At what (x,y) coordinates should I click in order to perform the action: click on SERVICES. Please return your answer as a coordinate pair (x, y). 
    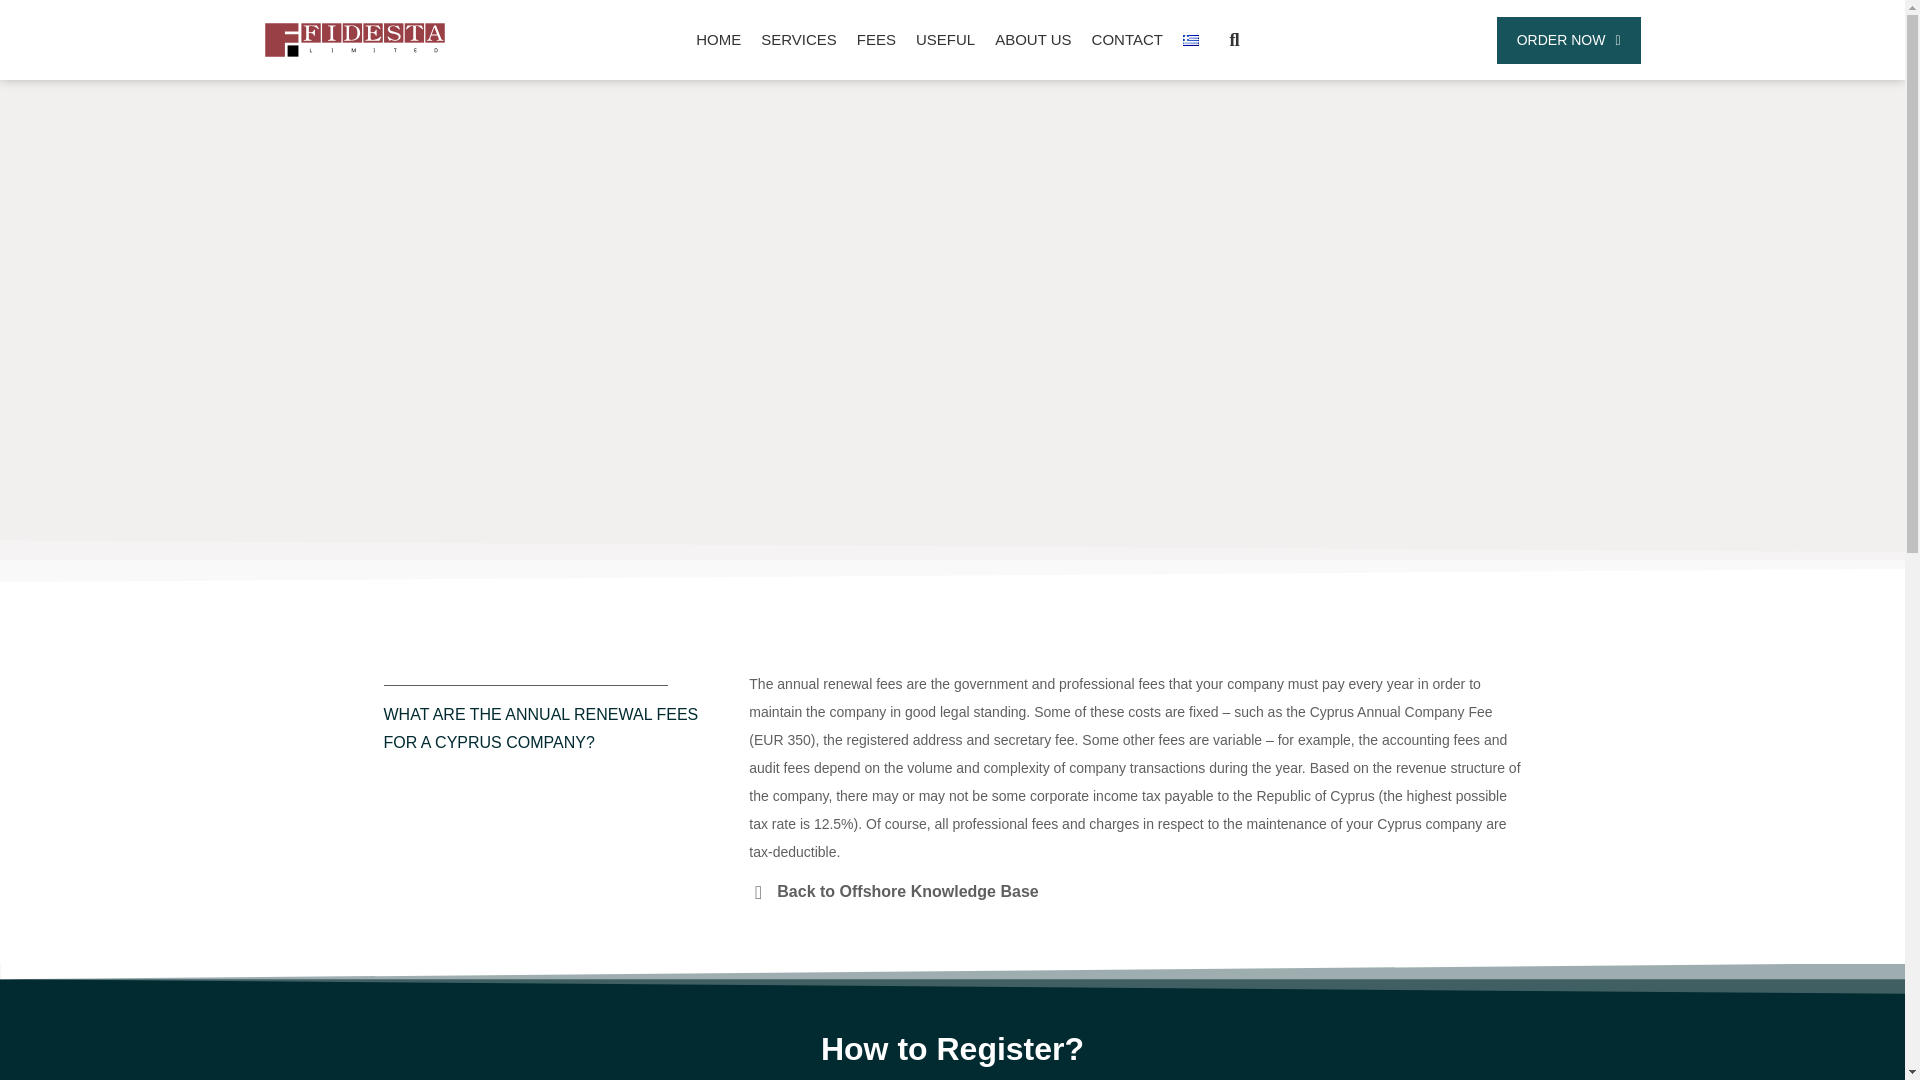
    Looking at the image, I should click on (798, 40).